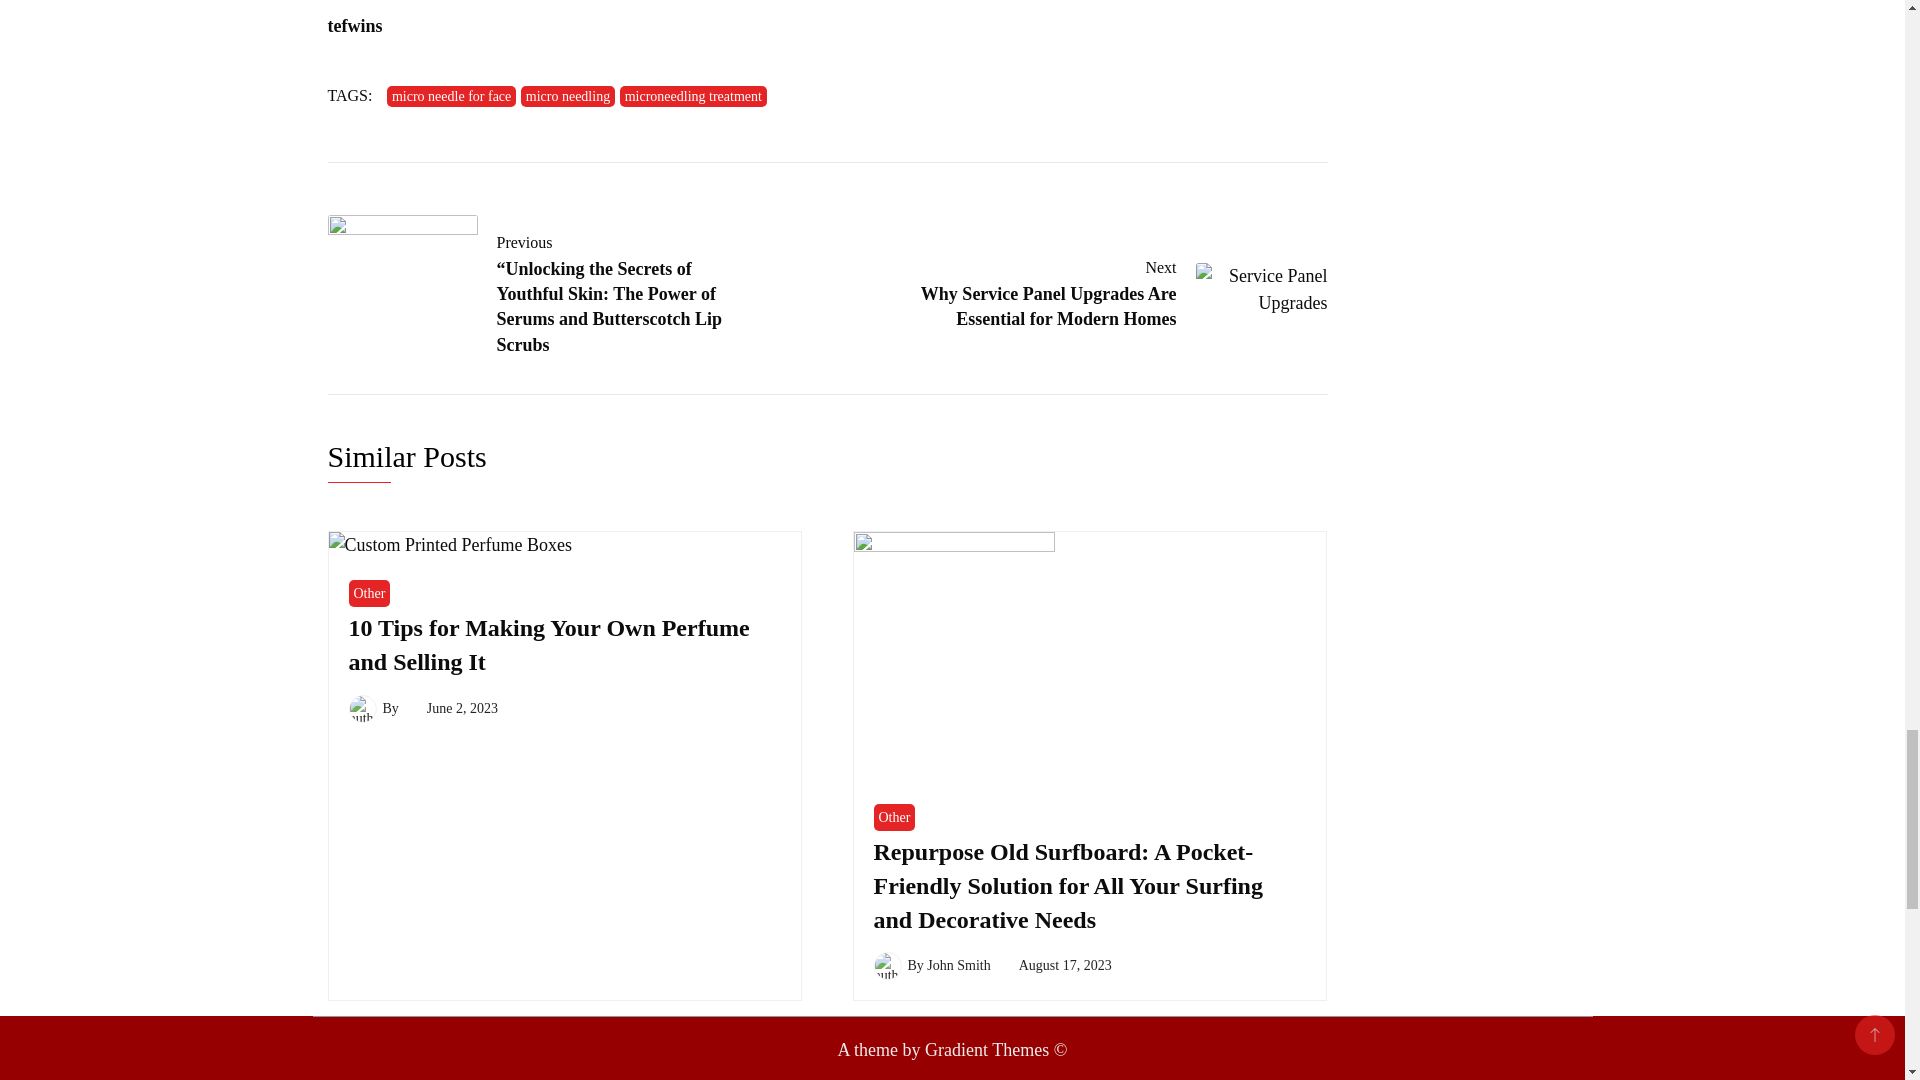 Image resolution: width=1920 pixels, height=1080 pixels. What do you see at coordinates (452, 96) in the screenshot?
I see `micro needle for face` at bounding box center [452, 96].